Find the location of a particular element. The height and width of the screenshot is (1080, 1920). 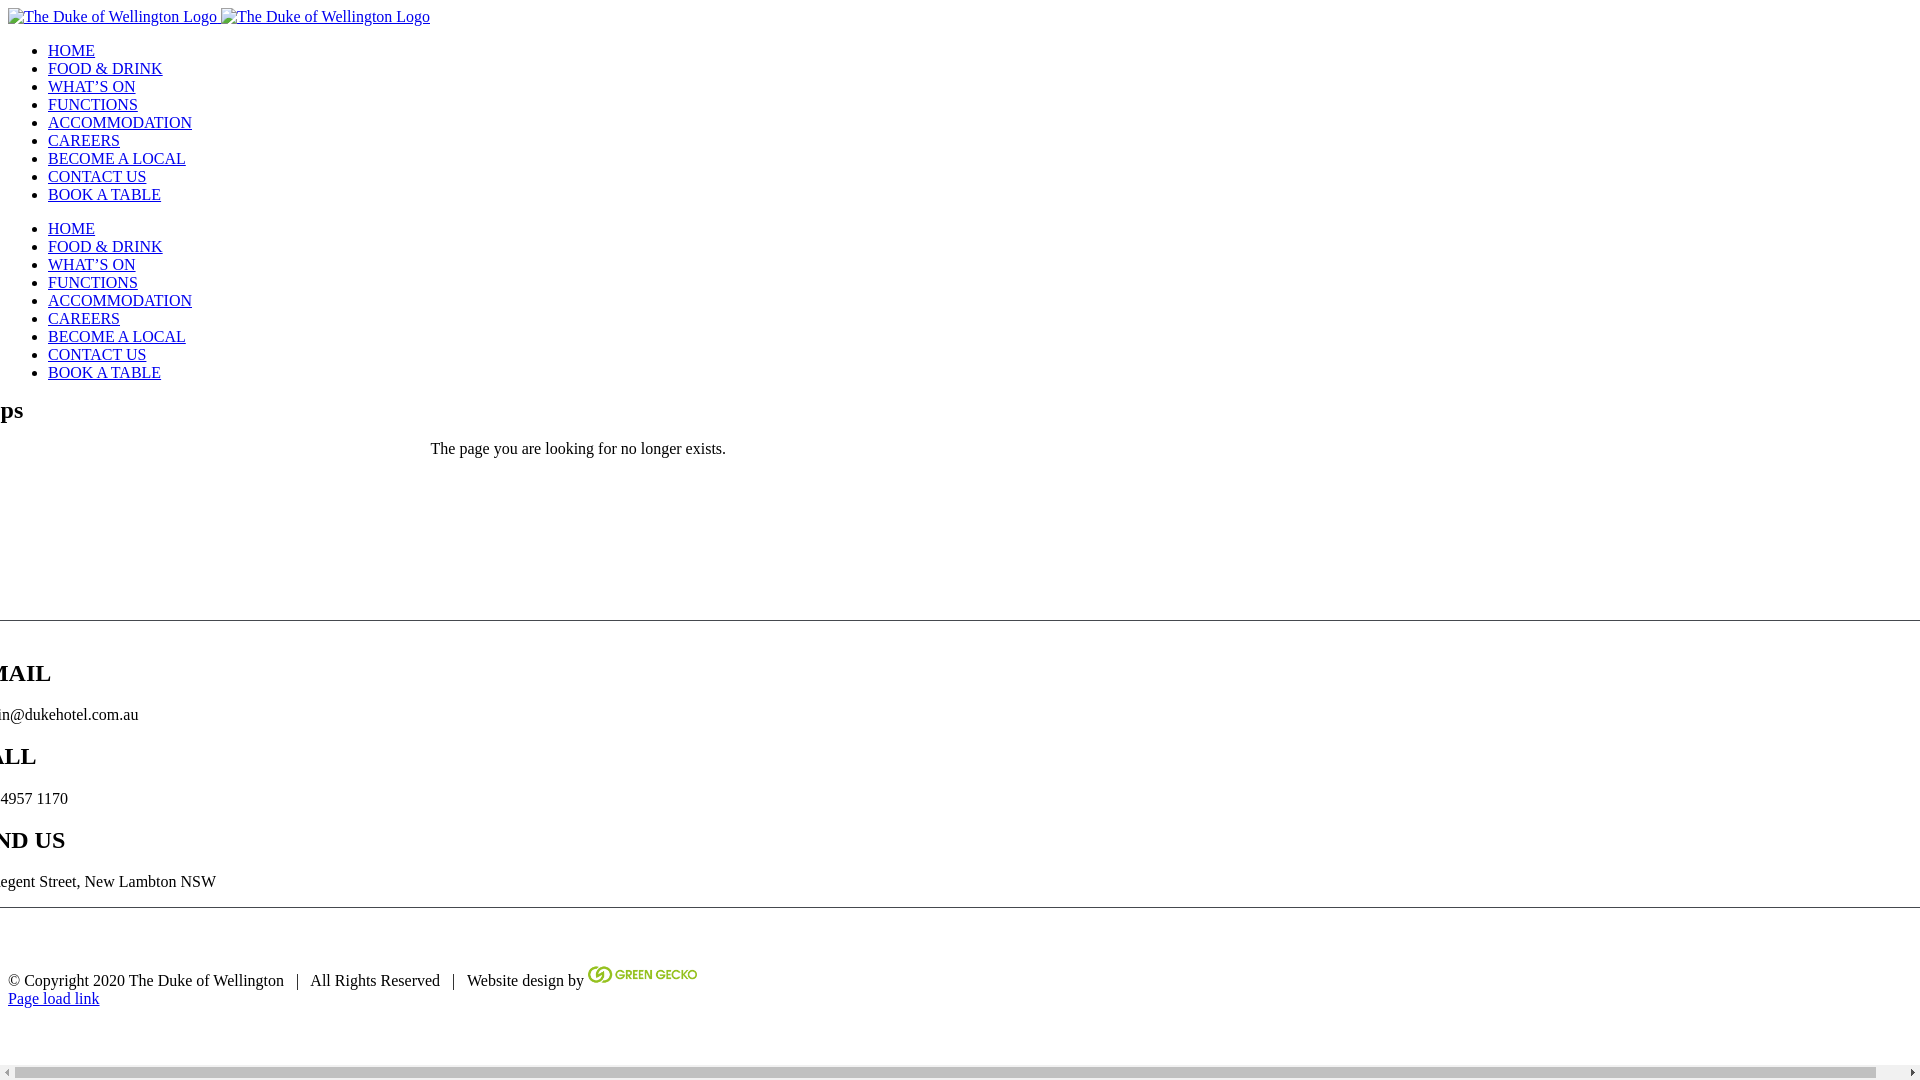

Skip to content is located at coordinates (8, 8).